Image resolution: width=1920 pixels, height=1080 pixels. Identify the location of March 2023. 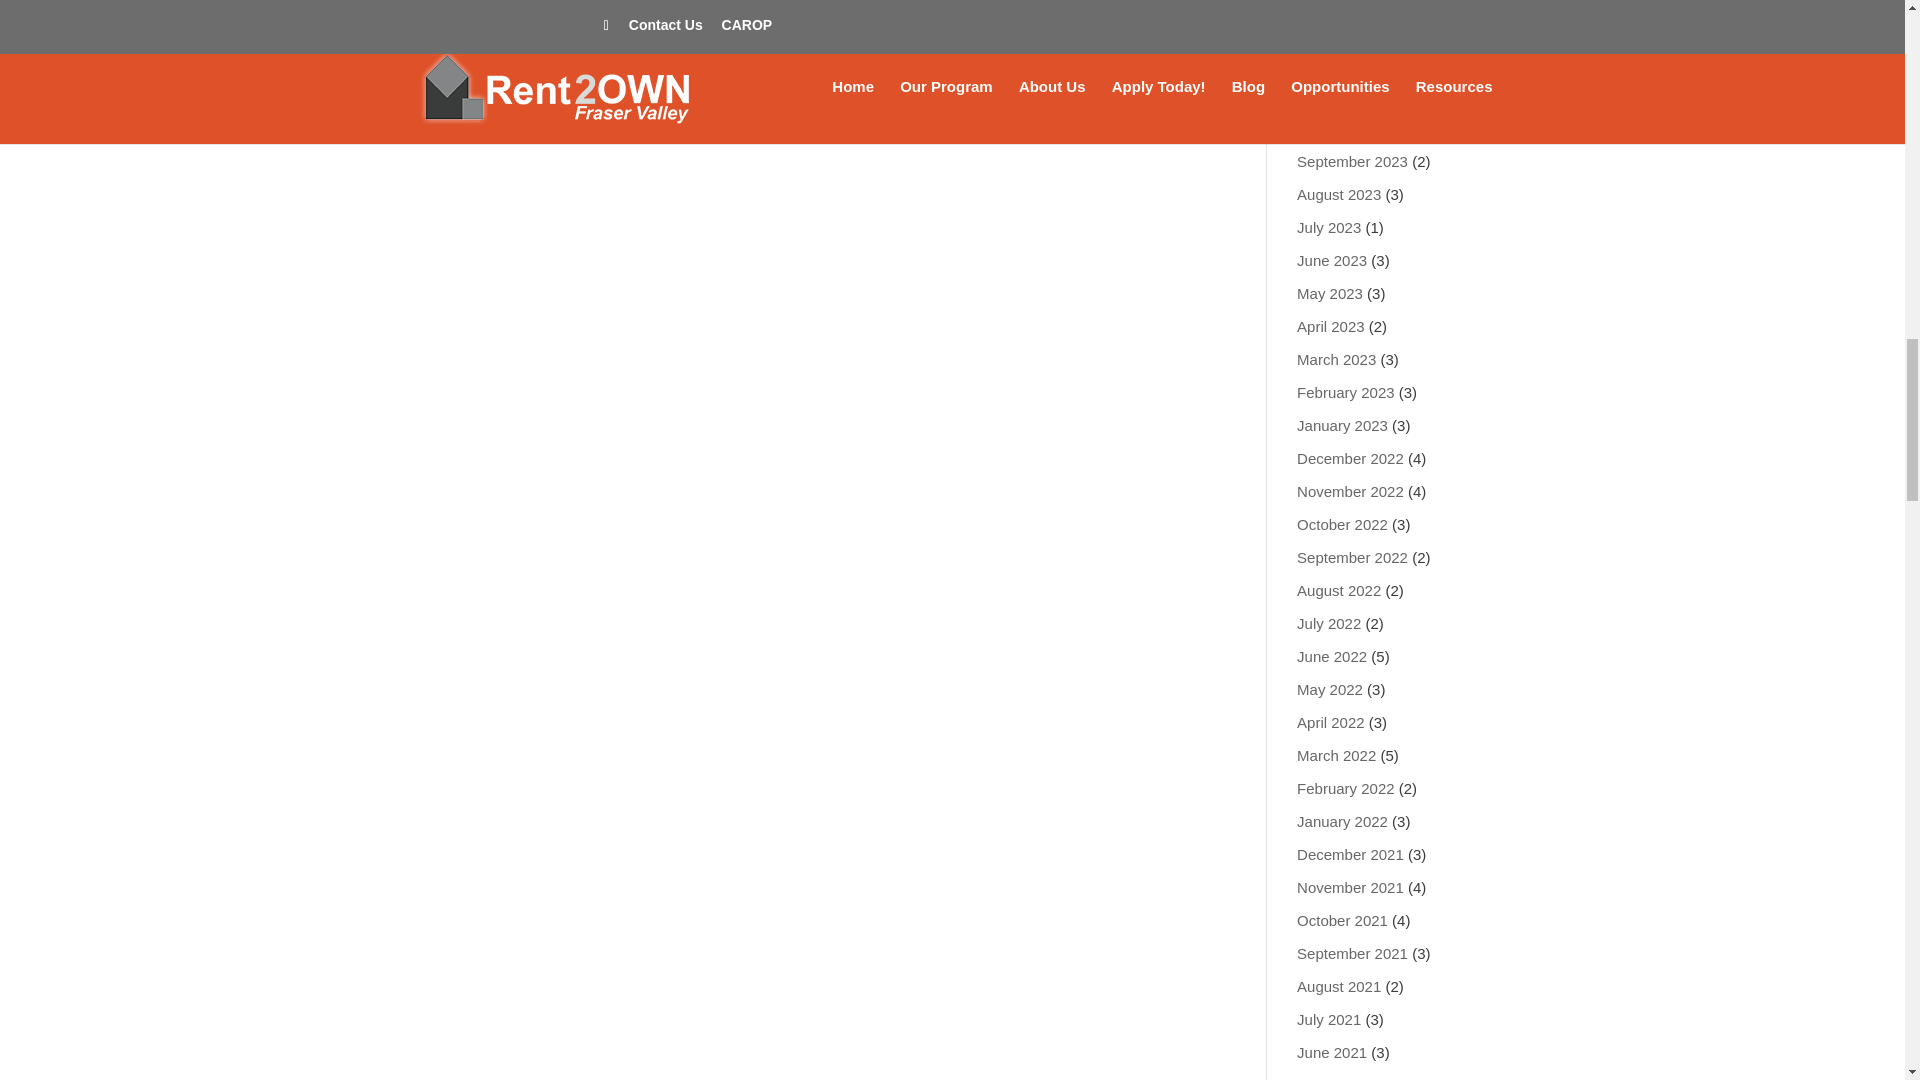
(1336, 360).